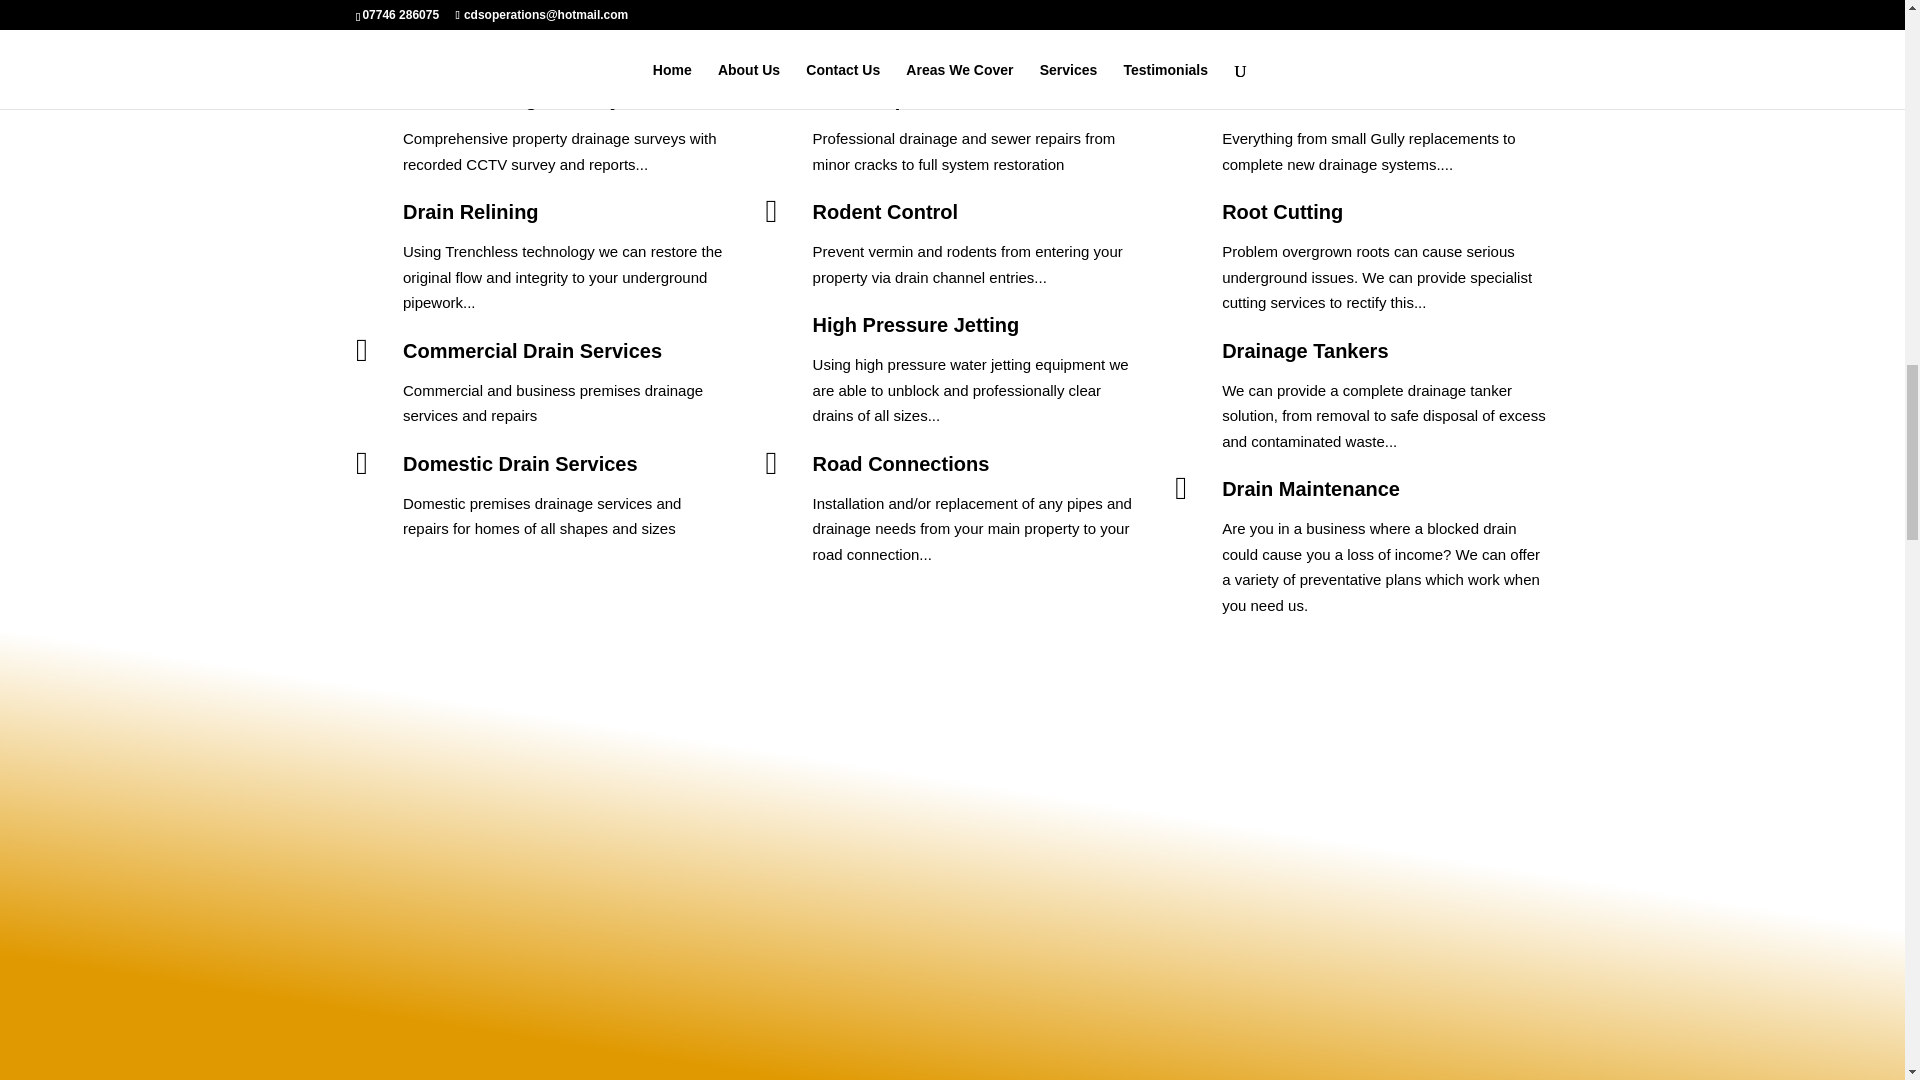 Image resolution: width=1920 pixels, height=1080 pixels. What do you see at coordinates (517, 98) in the screenshot?
I see `CCTV Drainage Surveys` at bounding box center [517, 98].